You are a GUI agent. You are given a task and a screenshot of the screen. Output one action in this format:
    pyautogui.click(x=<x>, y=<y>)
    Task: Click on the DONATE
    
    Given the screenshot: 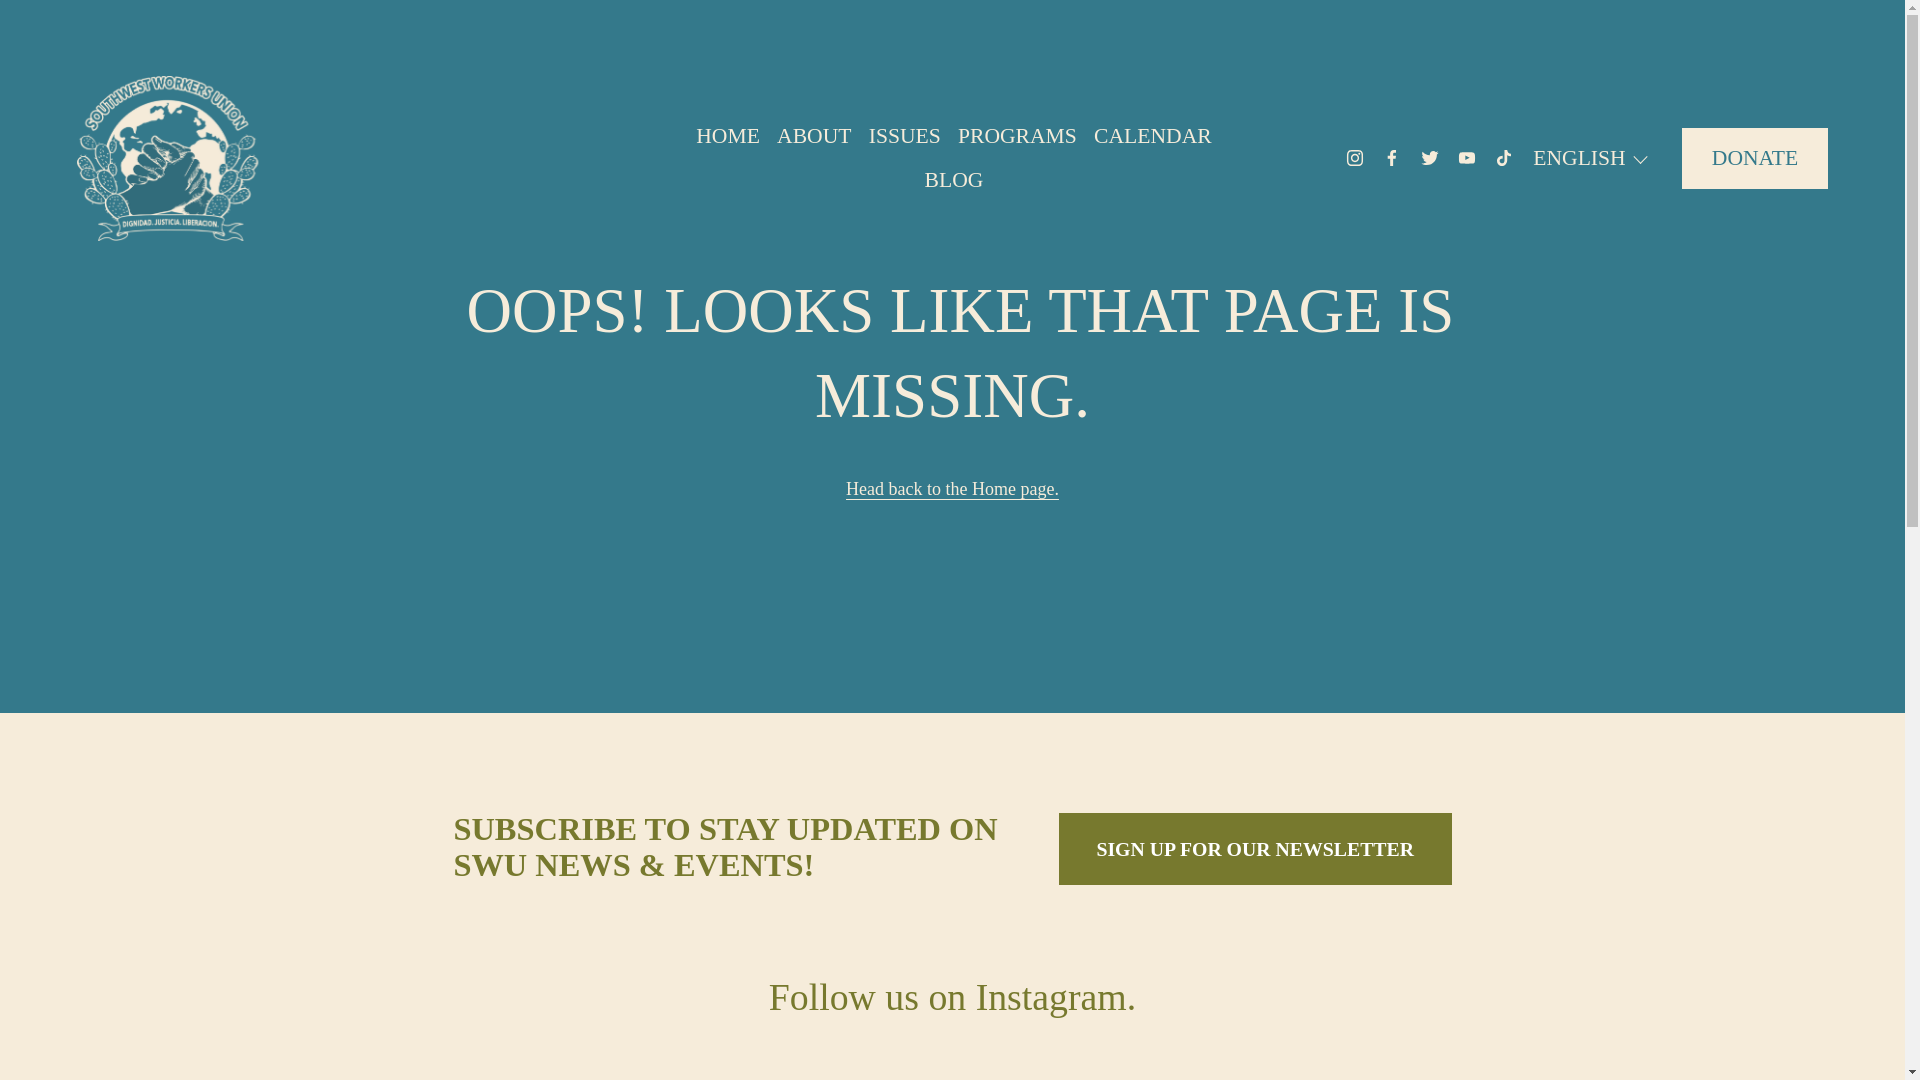 What is the action you would take?
    pyautogui.click(x=1754, y=158)
    